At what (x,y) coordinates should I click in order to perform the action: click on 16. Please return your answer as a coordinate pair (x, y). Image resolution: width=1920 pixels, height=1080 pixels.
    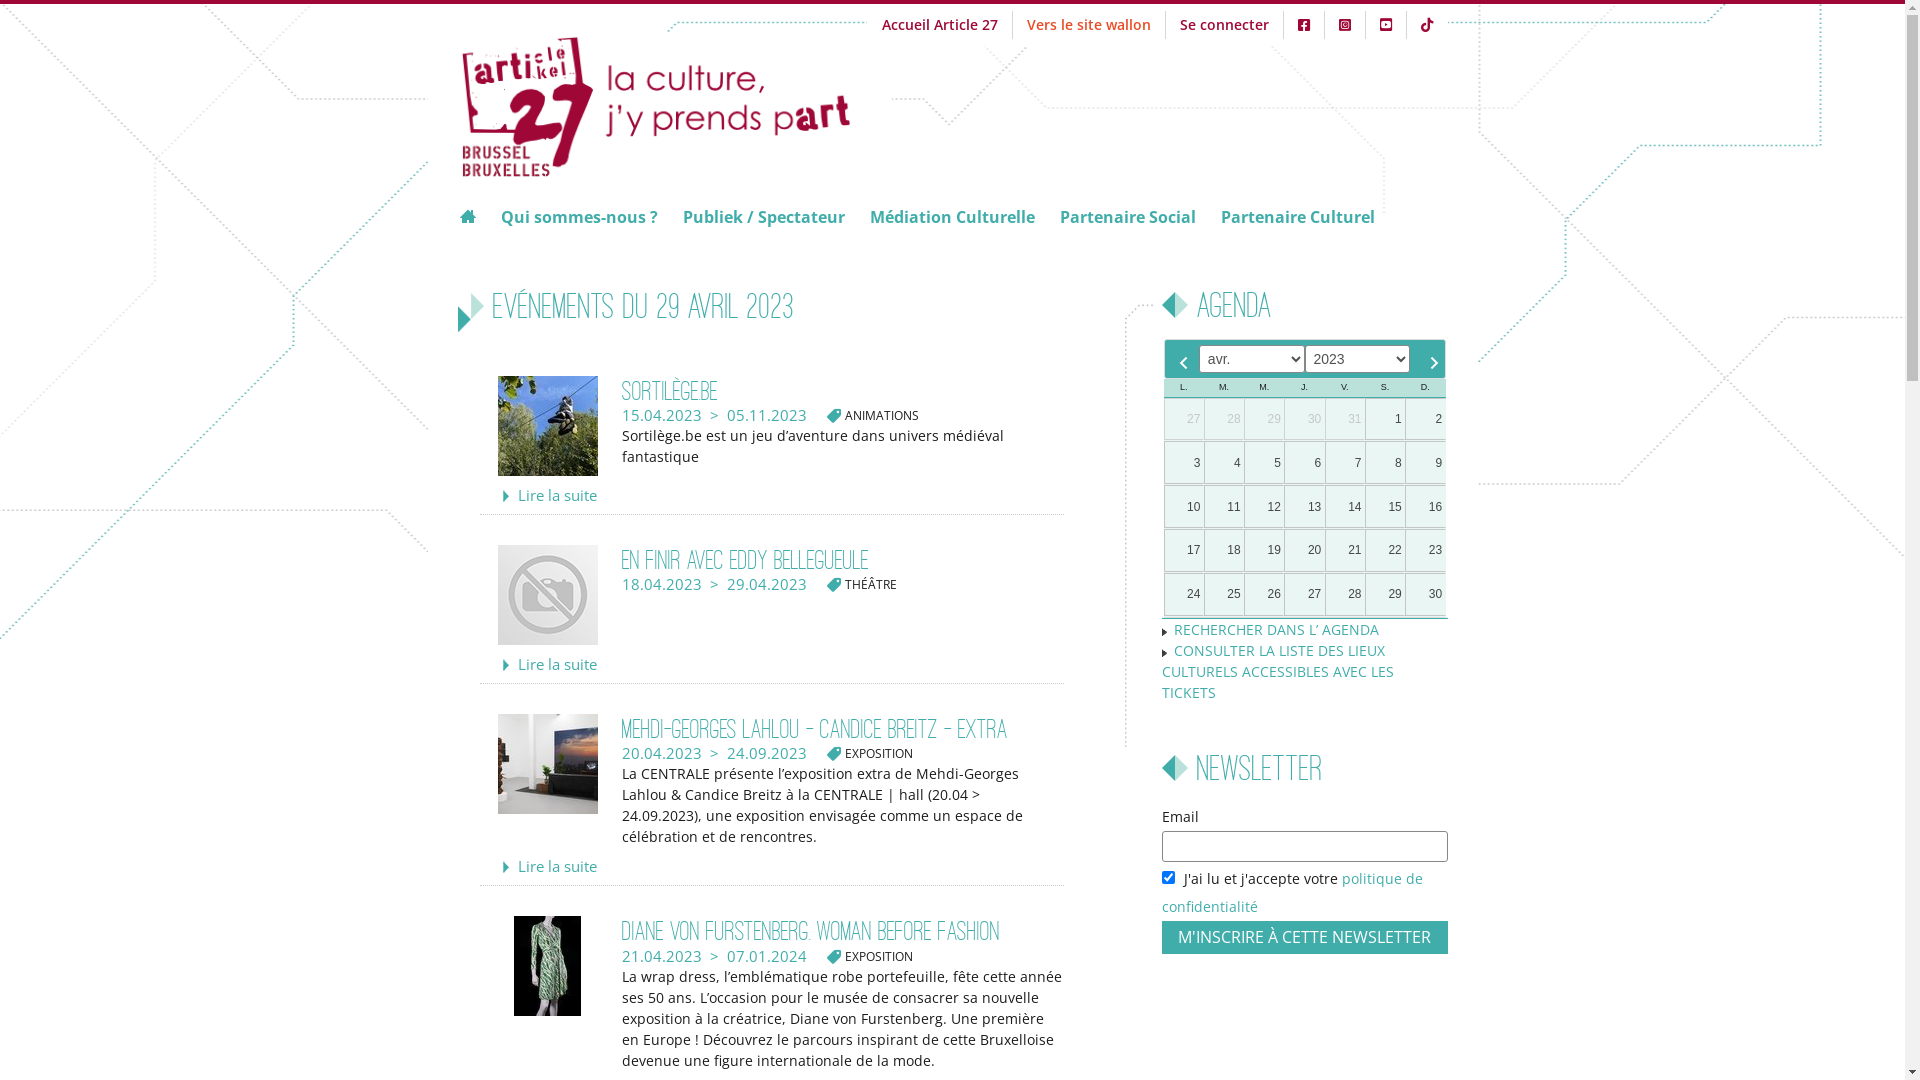
    Looking at the image, I should click on (1425, 506).